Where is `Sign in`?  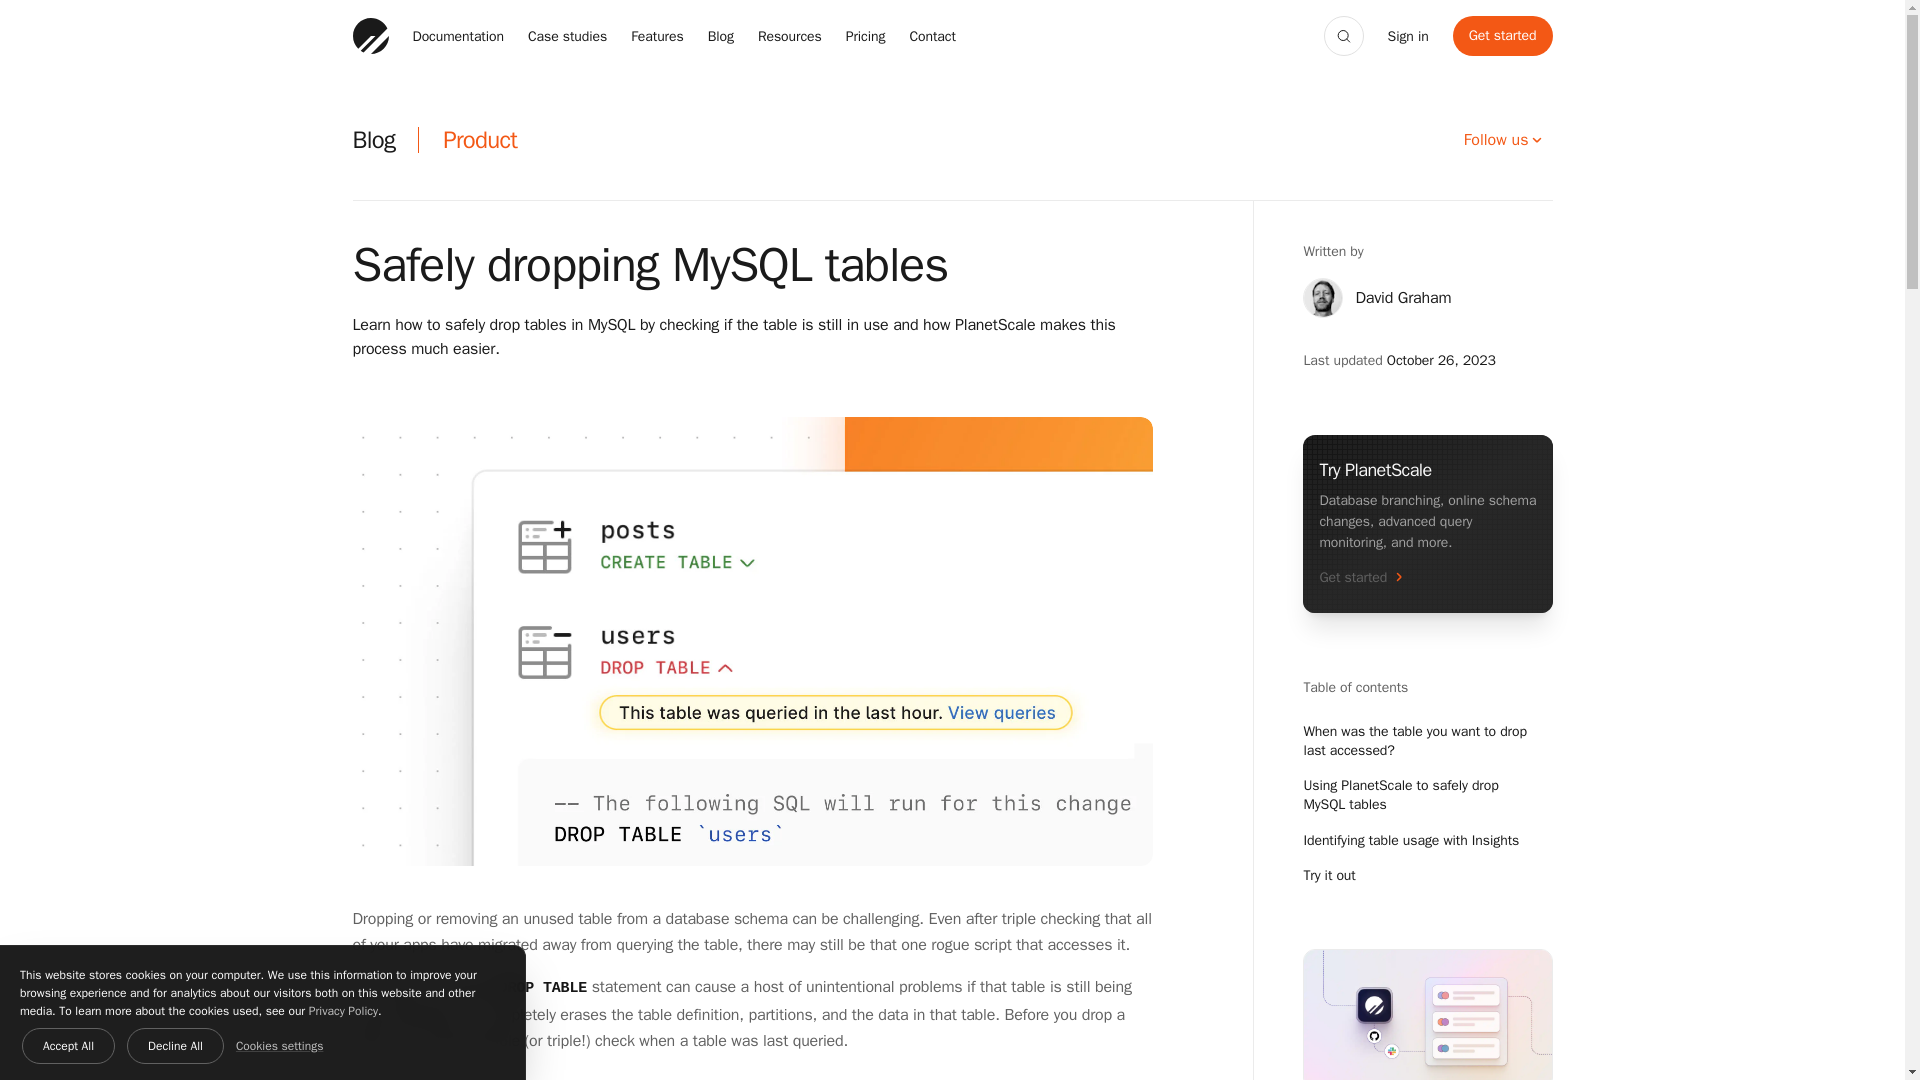
Sign in is located at coordinates (1408, 36).